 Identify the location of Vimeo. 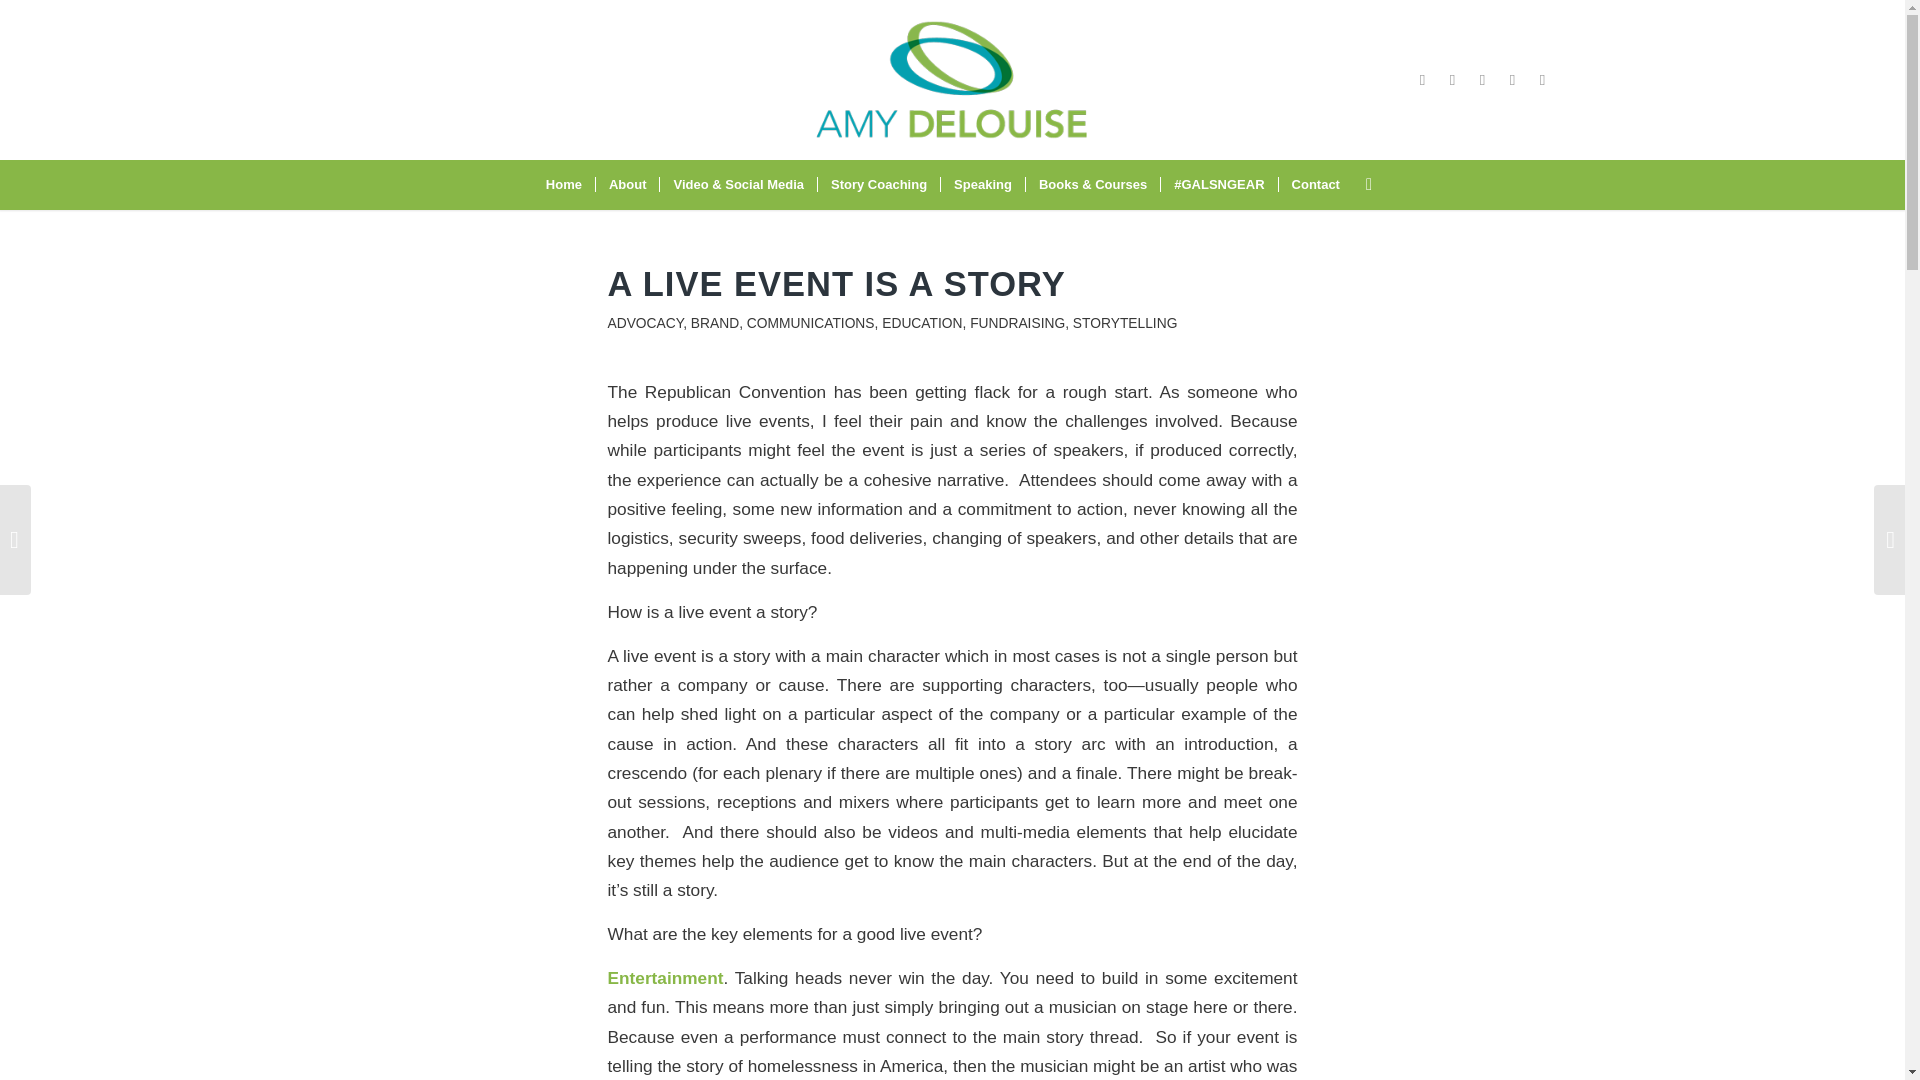
(1482, 80).